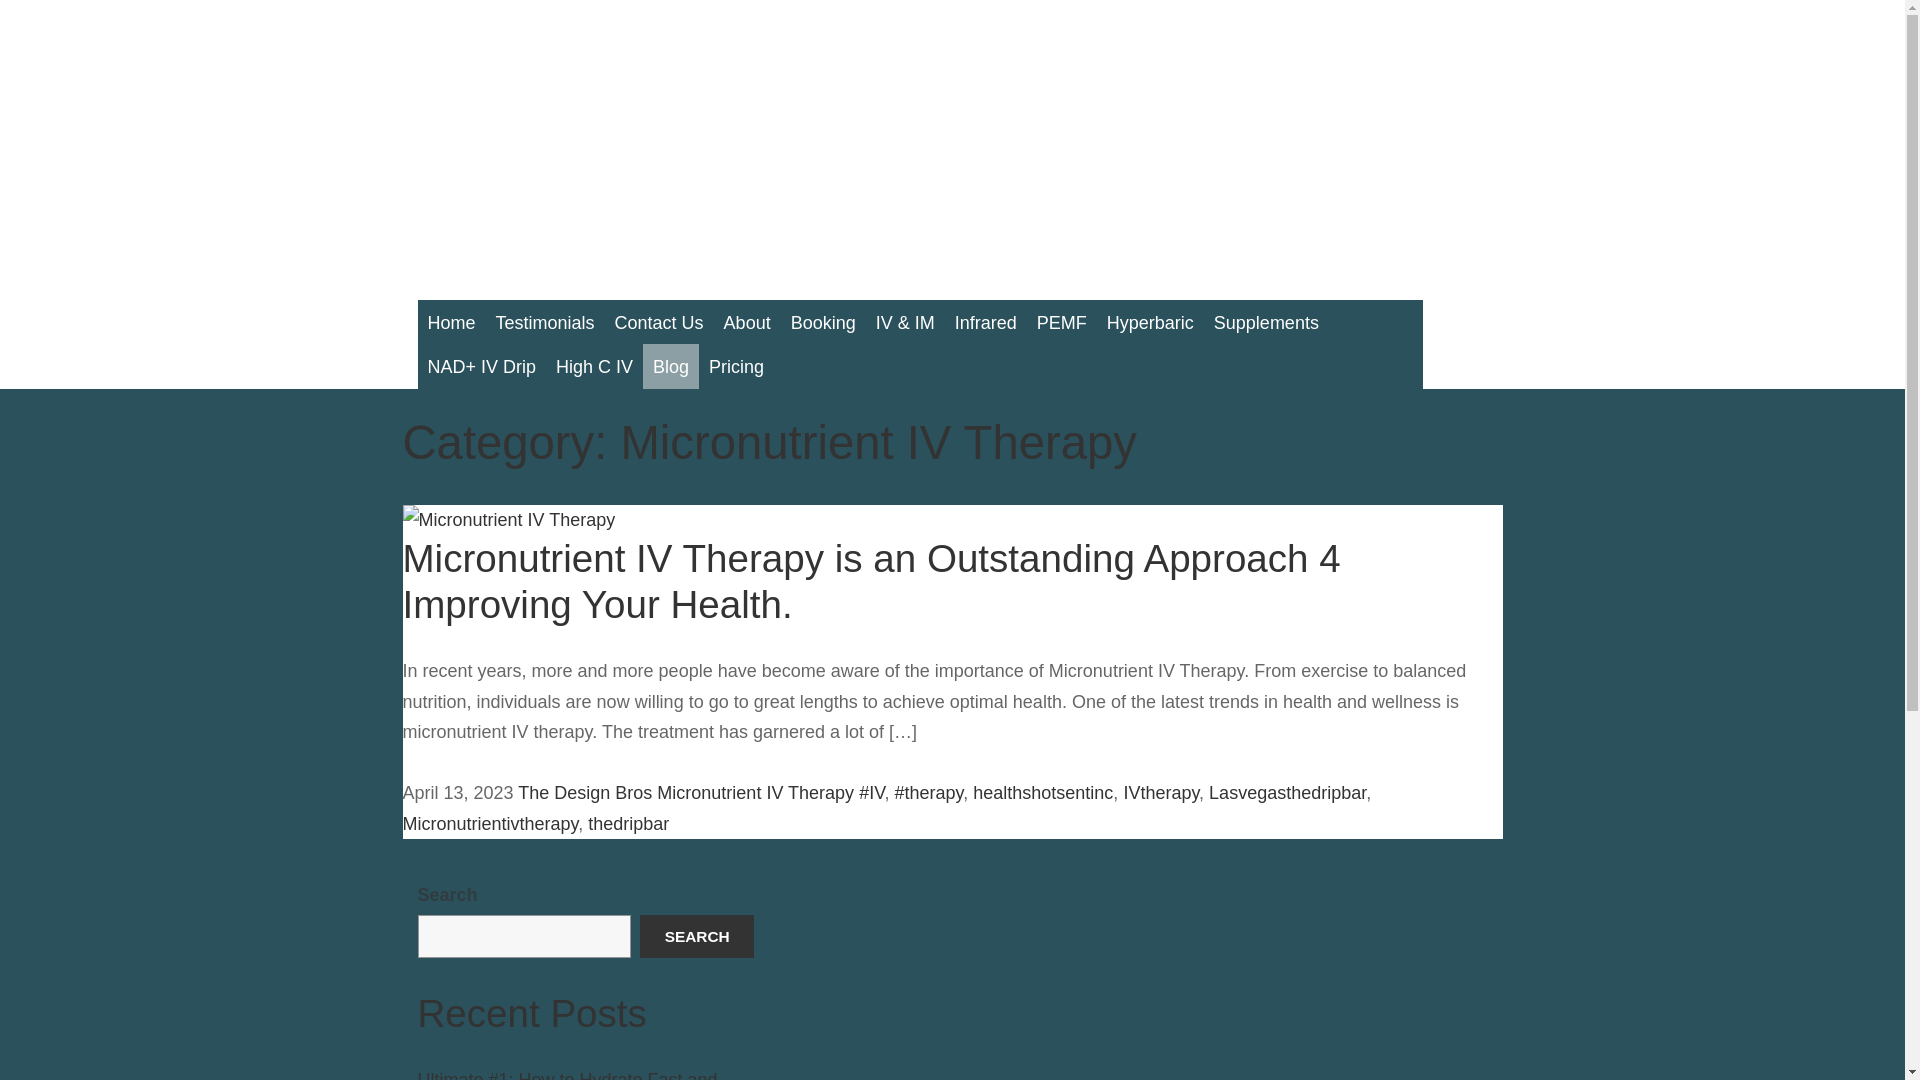 This screenshot has height=1080, width=1920. I want to click on View all posts in IVtherapy, so click(1160, 793).